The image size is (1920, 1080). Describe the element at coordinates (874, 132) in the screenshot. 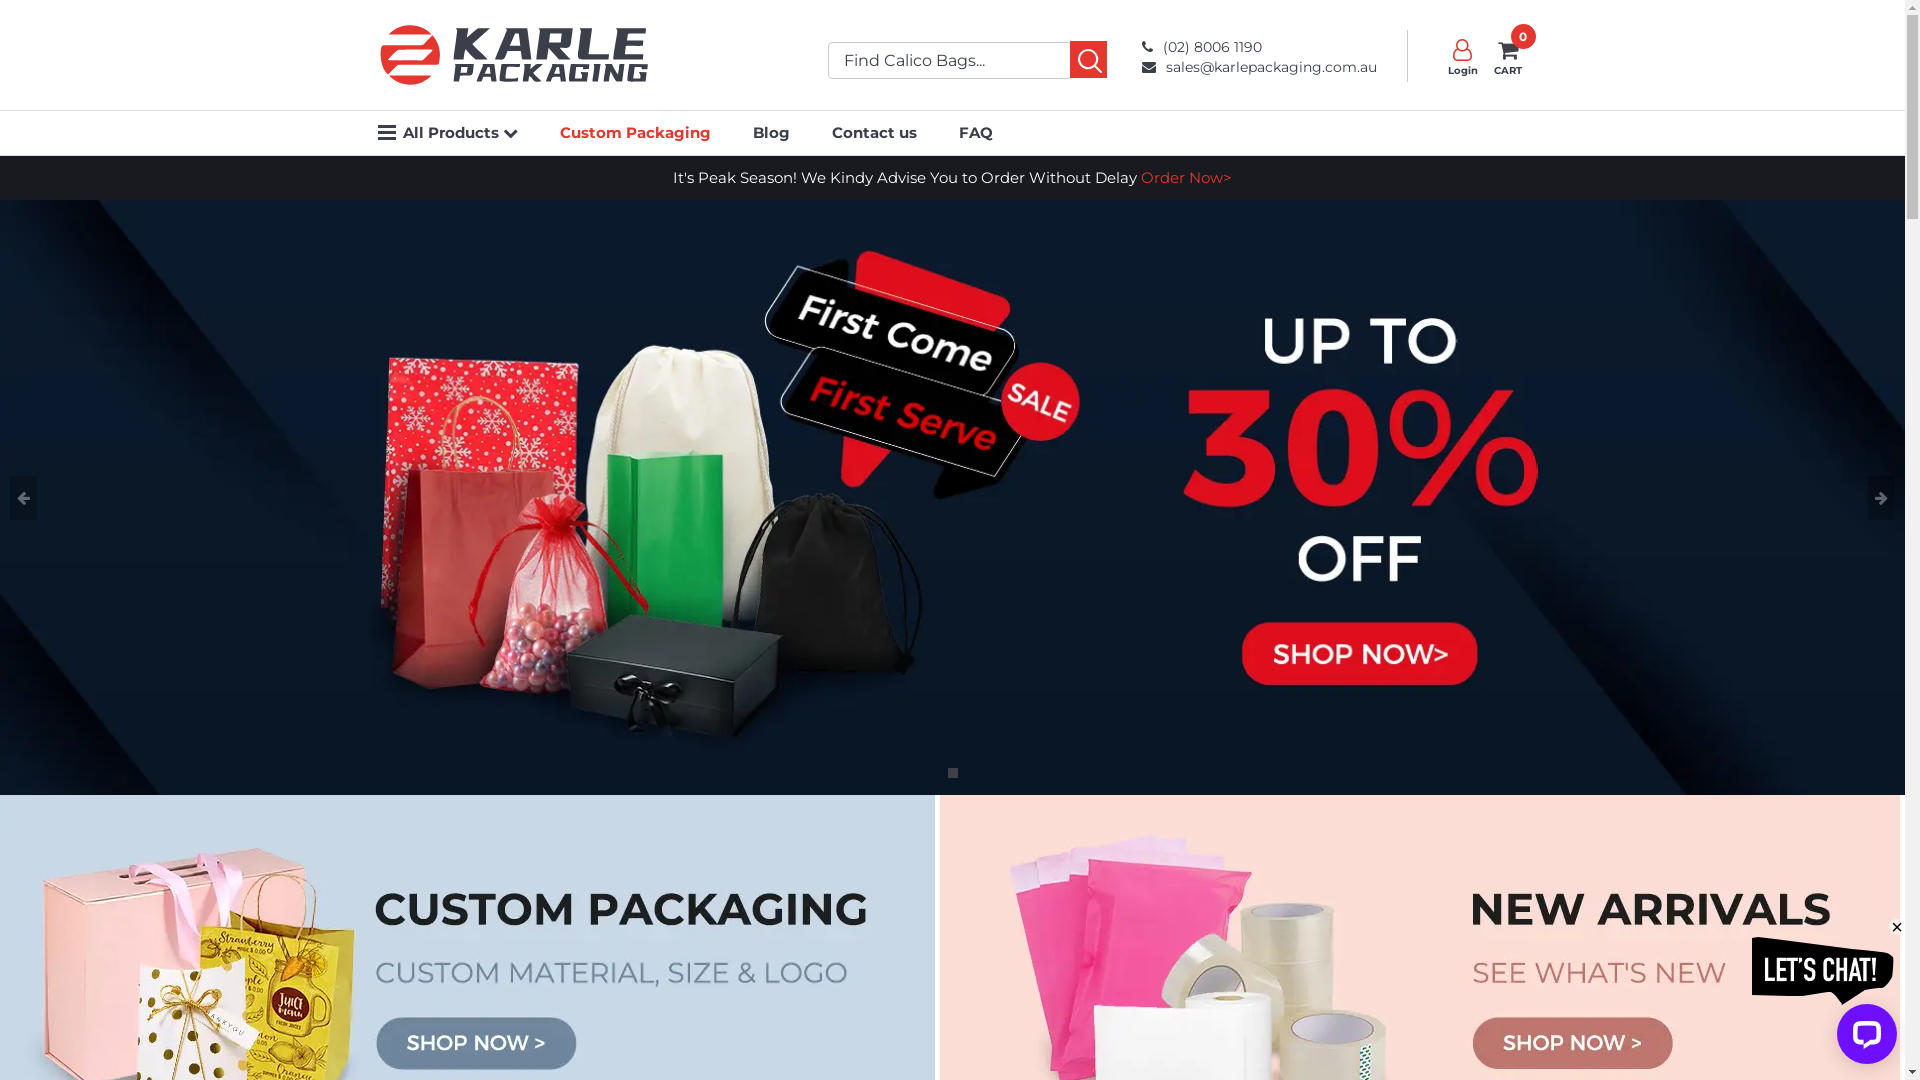

I see `Contact us` at that location.